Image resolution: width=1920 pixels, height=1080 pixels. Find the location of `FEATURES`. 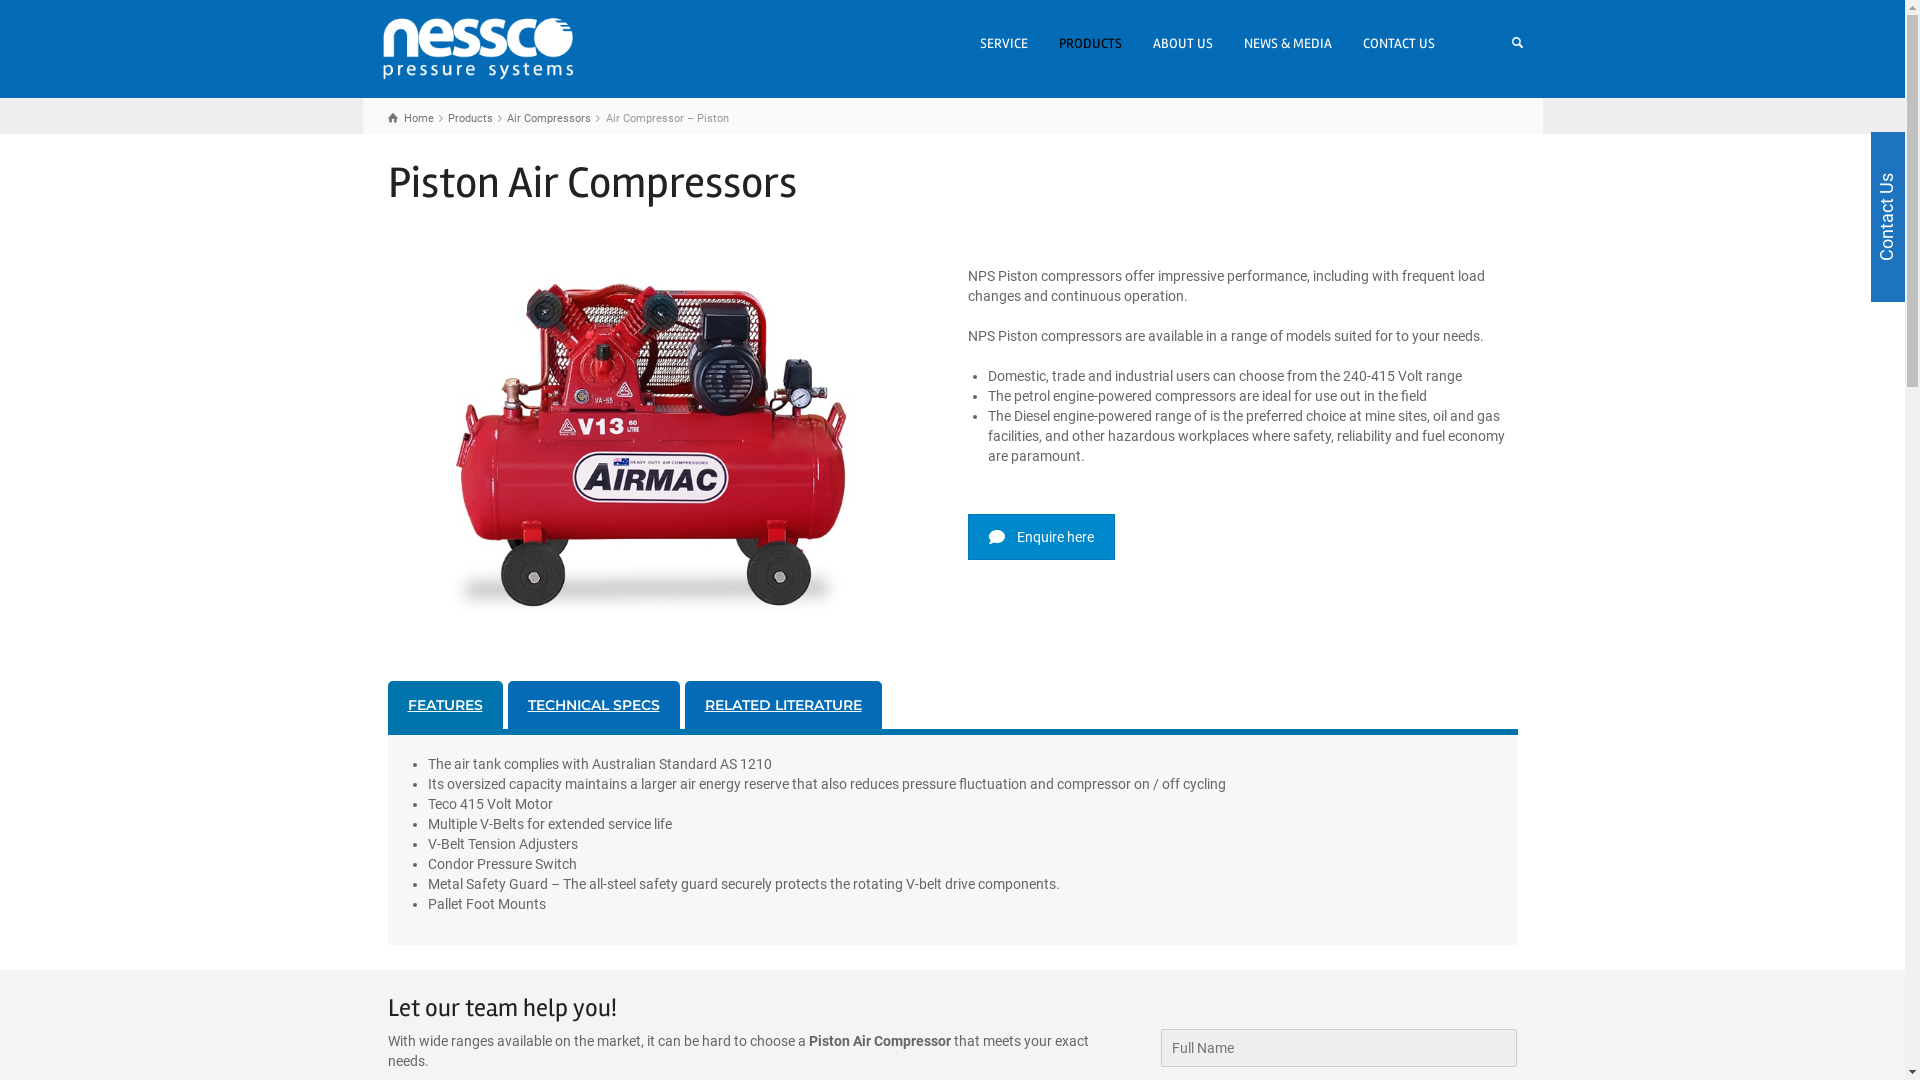

FEATURES is located at coordinates (446, 705).